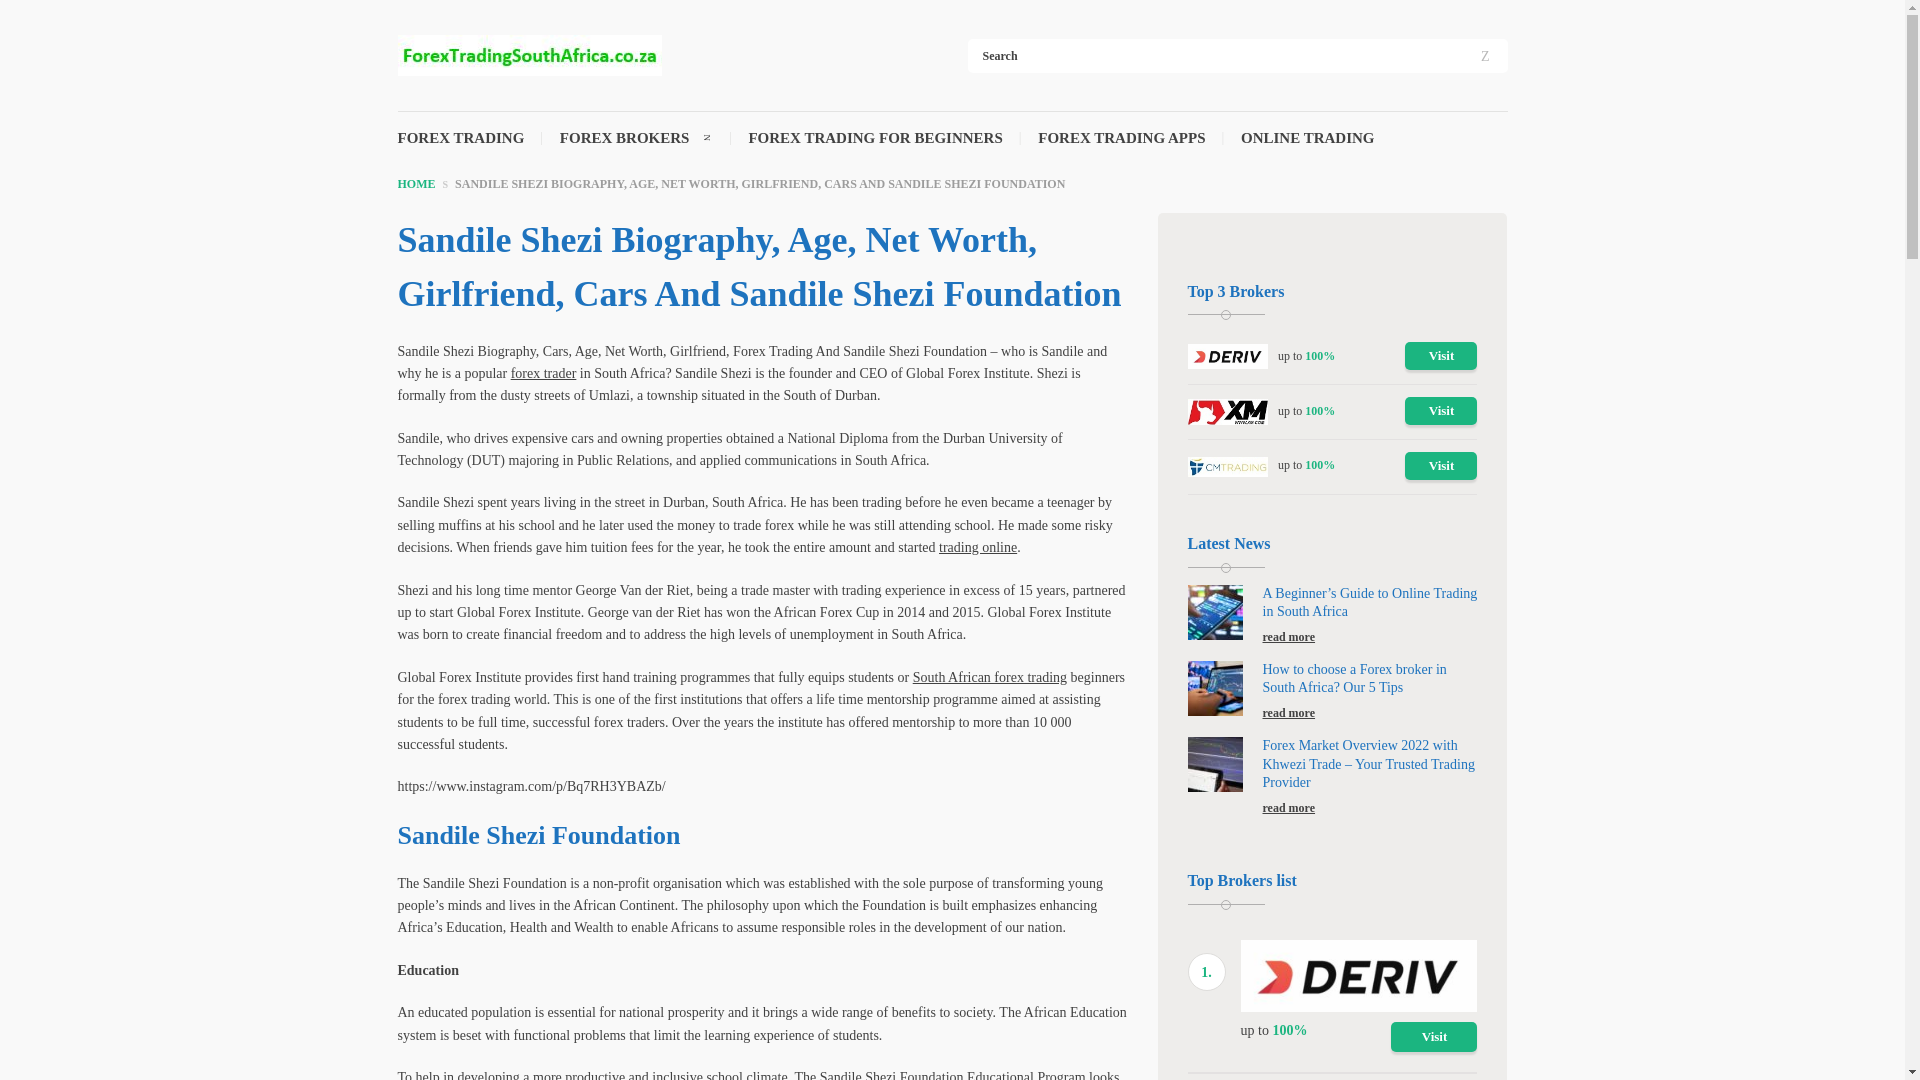  Describe the element at coordinates (1122, 146) in the screenshot. I see `FOREX TRADING APPS` at that location.